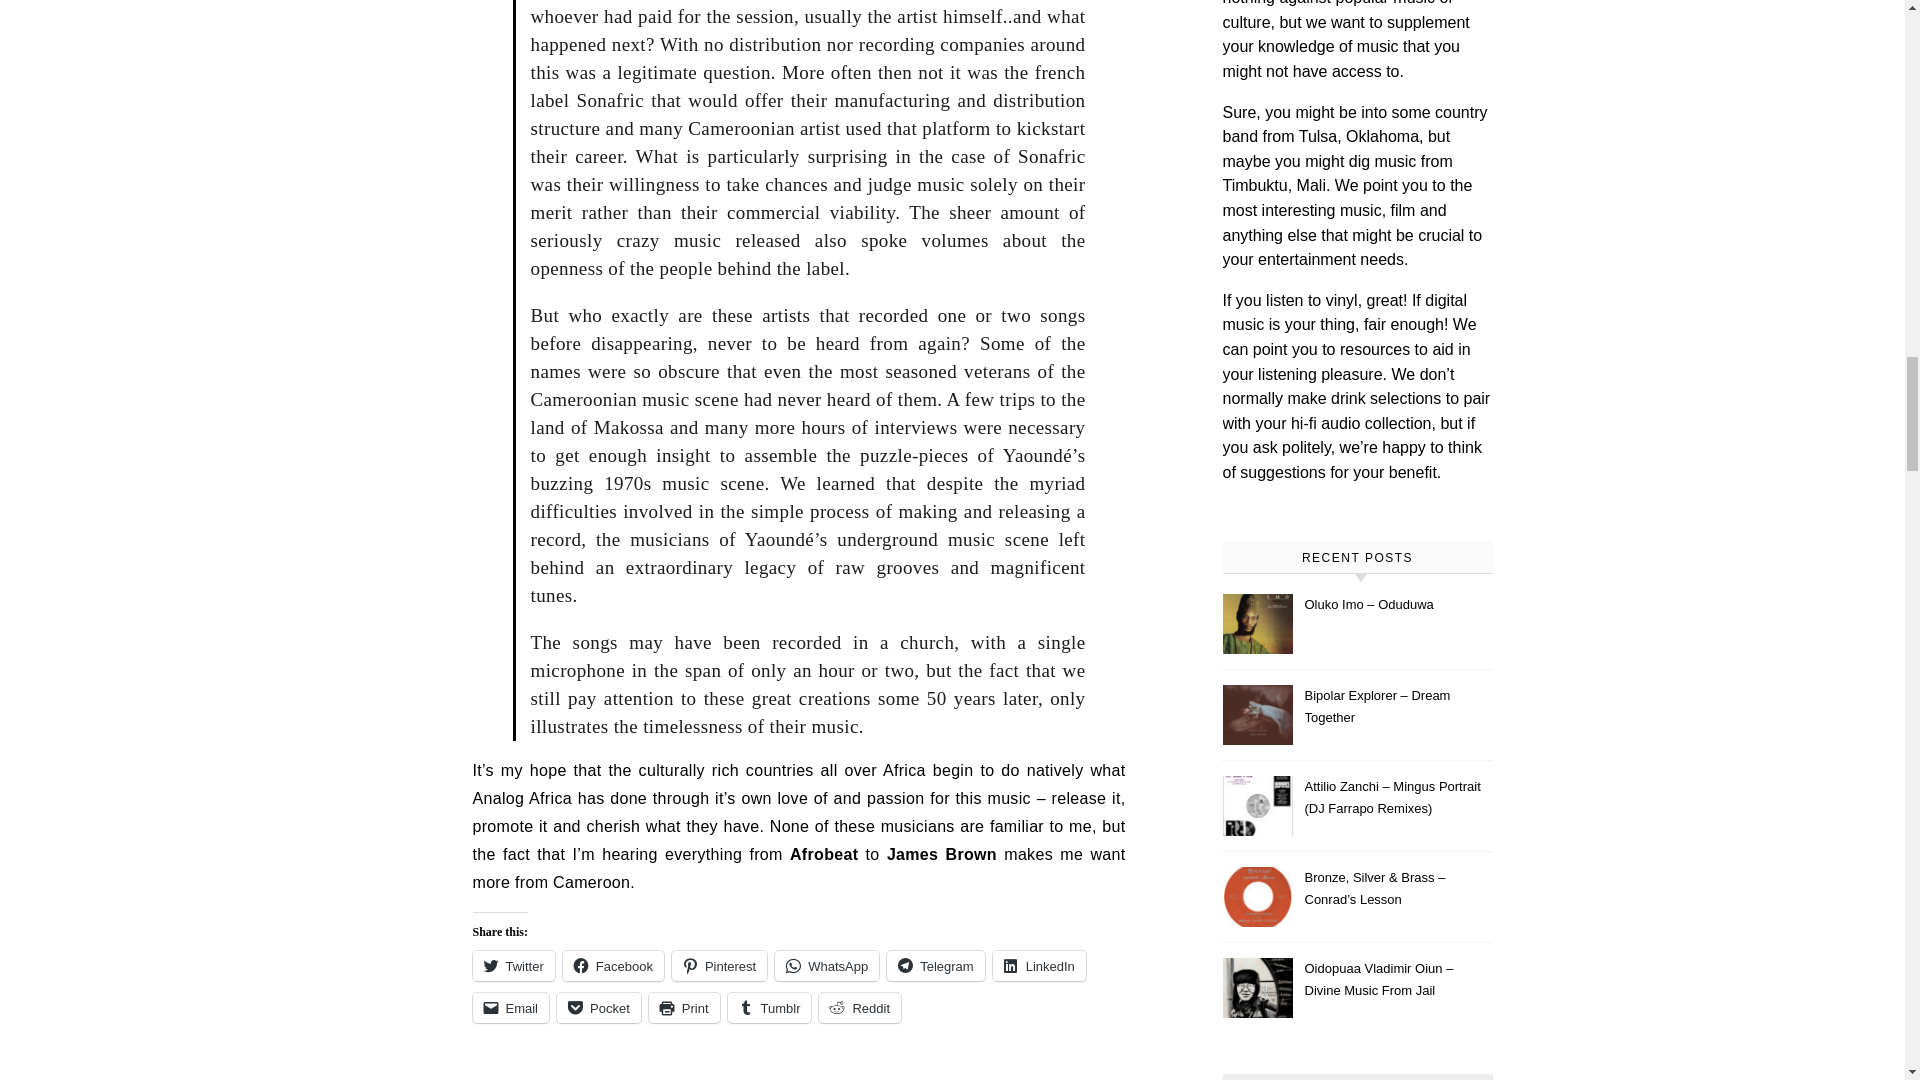 This screenshot has height=1080, width=1920. Describe the element at coordinates (684, 1007) in the screenshot. I see `Click to print` at that location.